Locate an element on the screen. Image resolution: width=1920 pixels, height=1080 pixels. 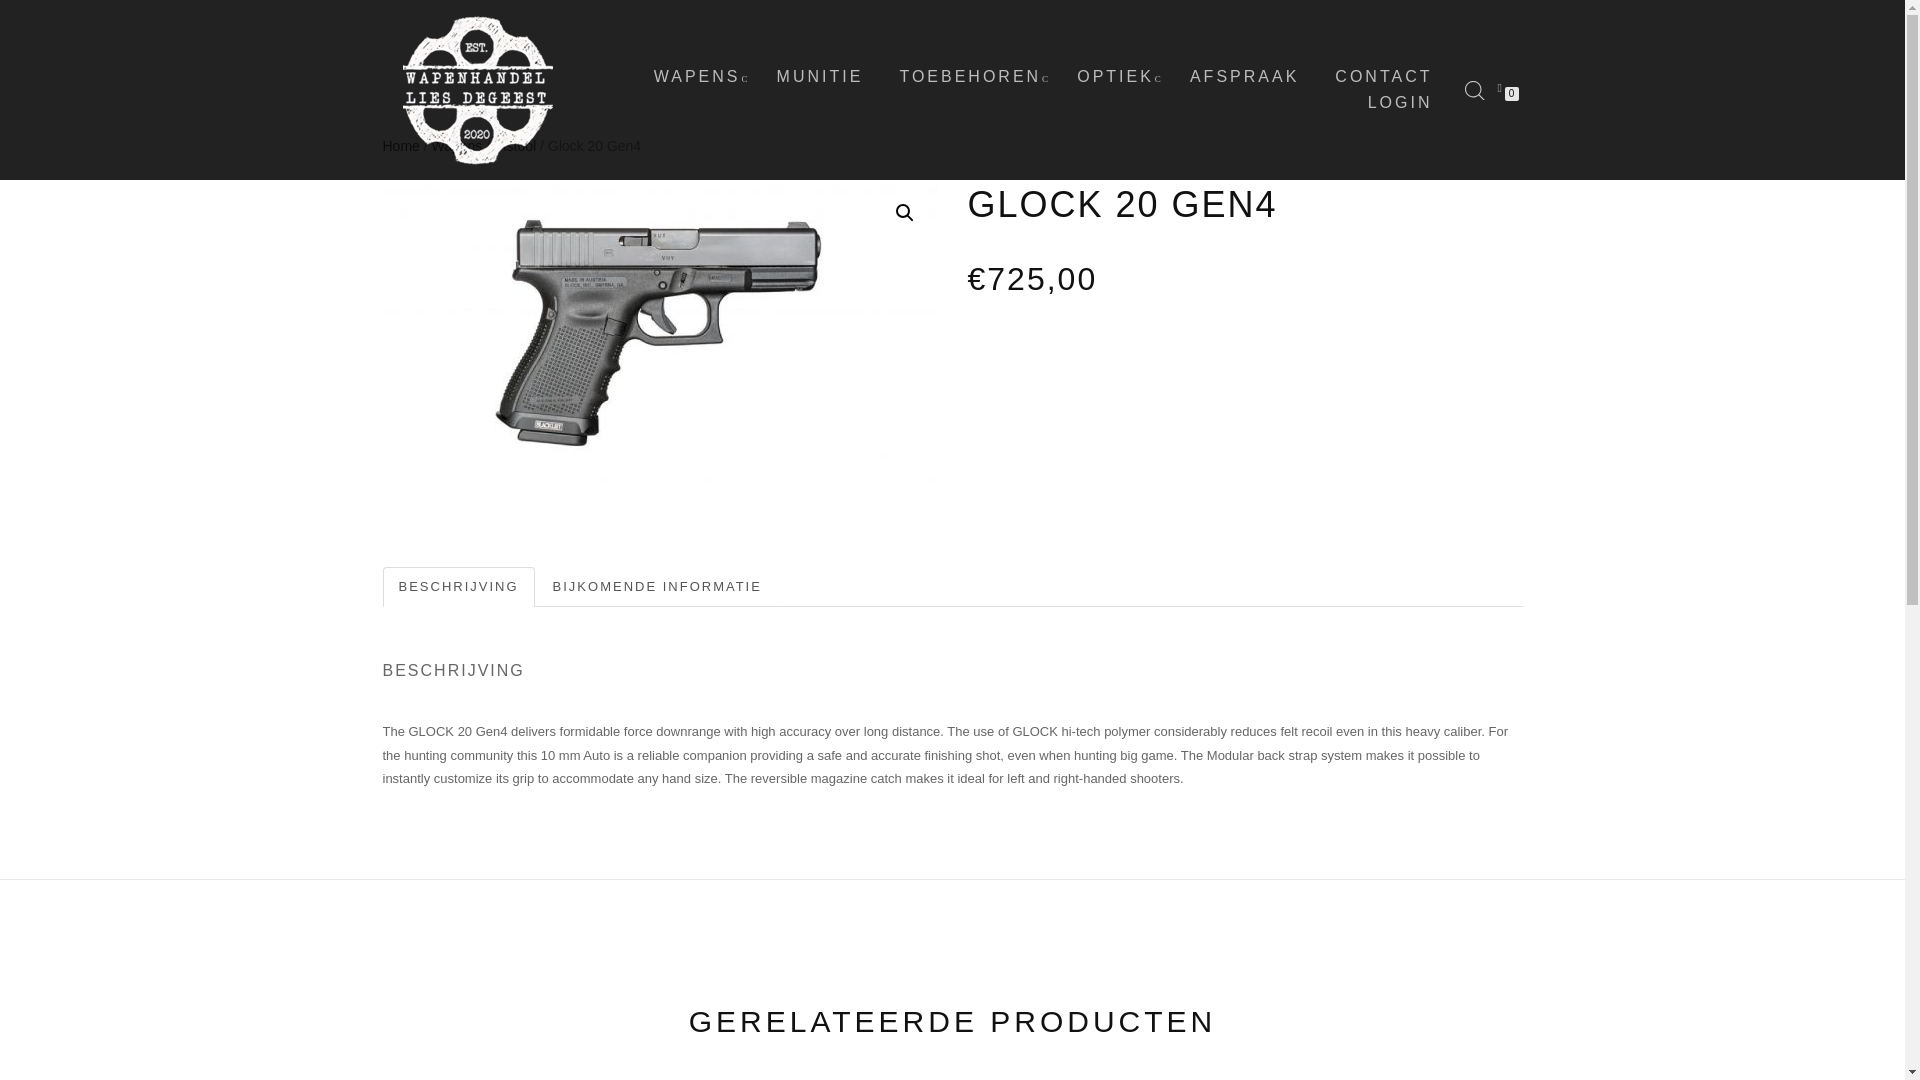
BESCHRIJVING is located at coordinates (458, 588).